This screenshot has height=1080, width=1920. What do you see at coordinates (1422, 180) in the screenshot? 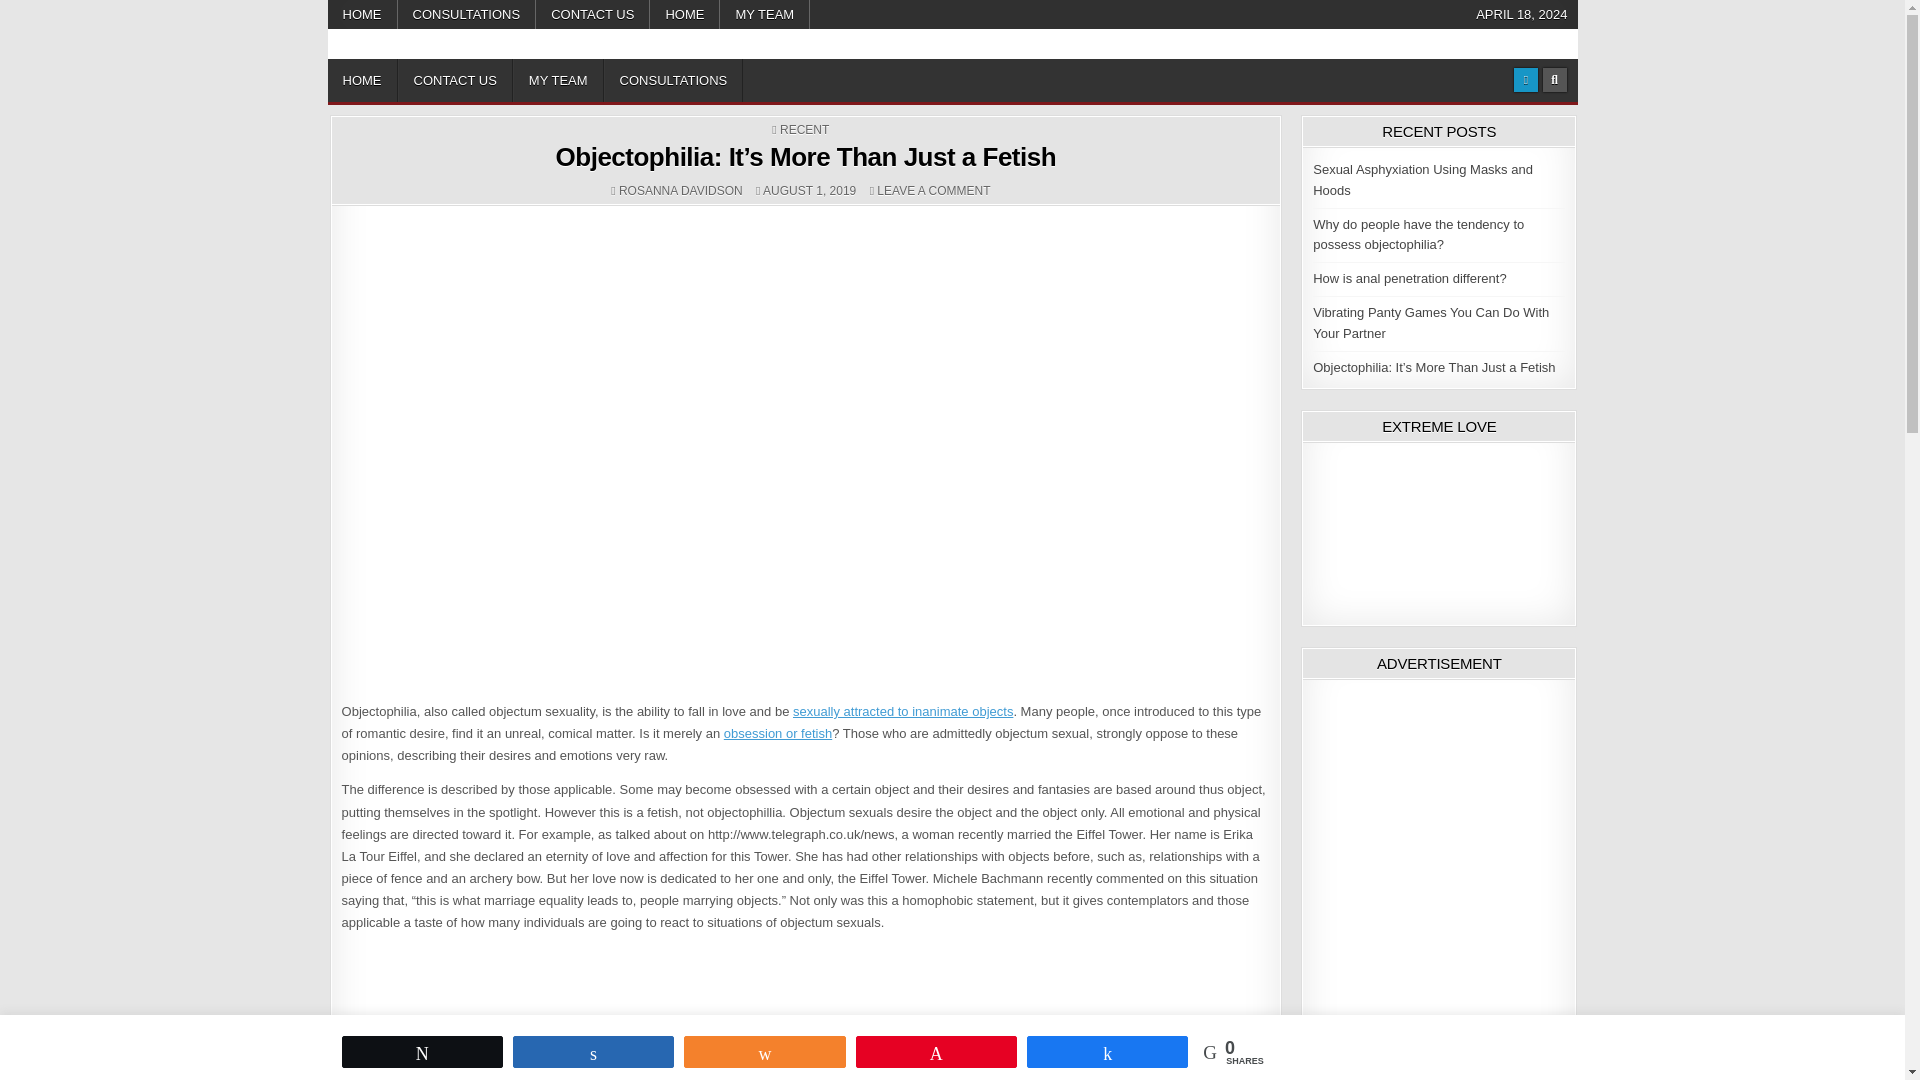
I see `Sexual Asphyxiation Using Masks and Hoods` at bounding box center [1422, 180].